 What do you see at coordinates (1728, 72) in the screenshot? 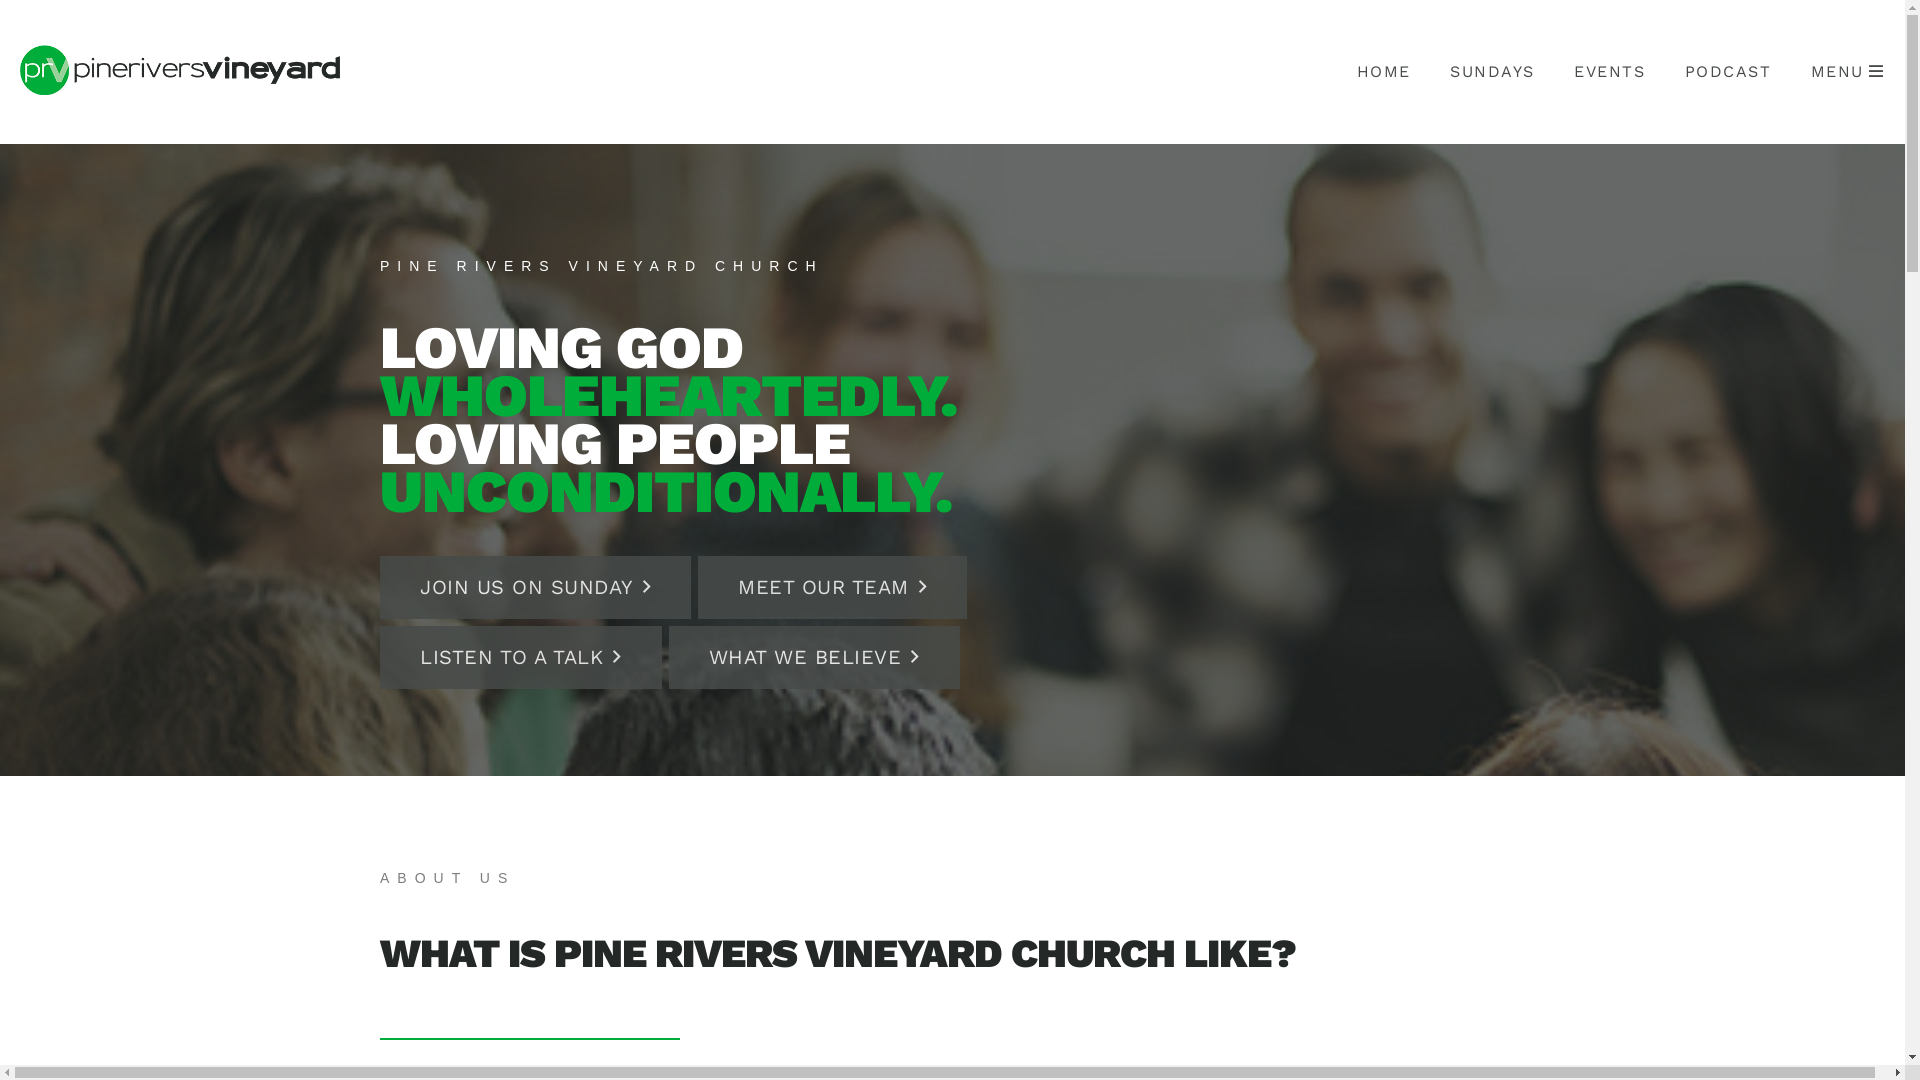
I see `PODCAST` at bounding box center [1728, 72].